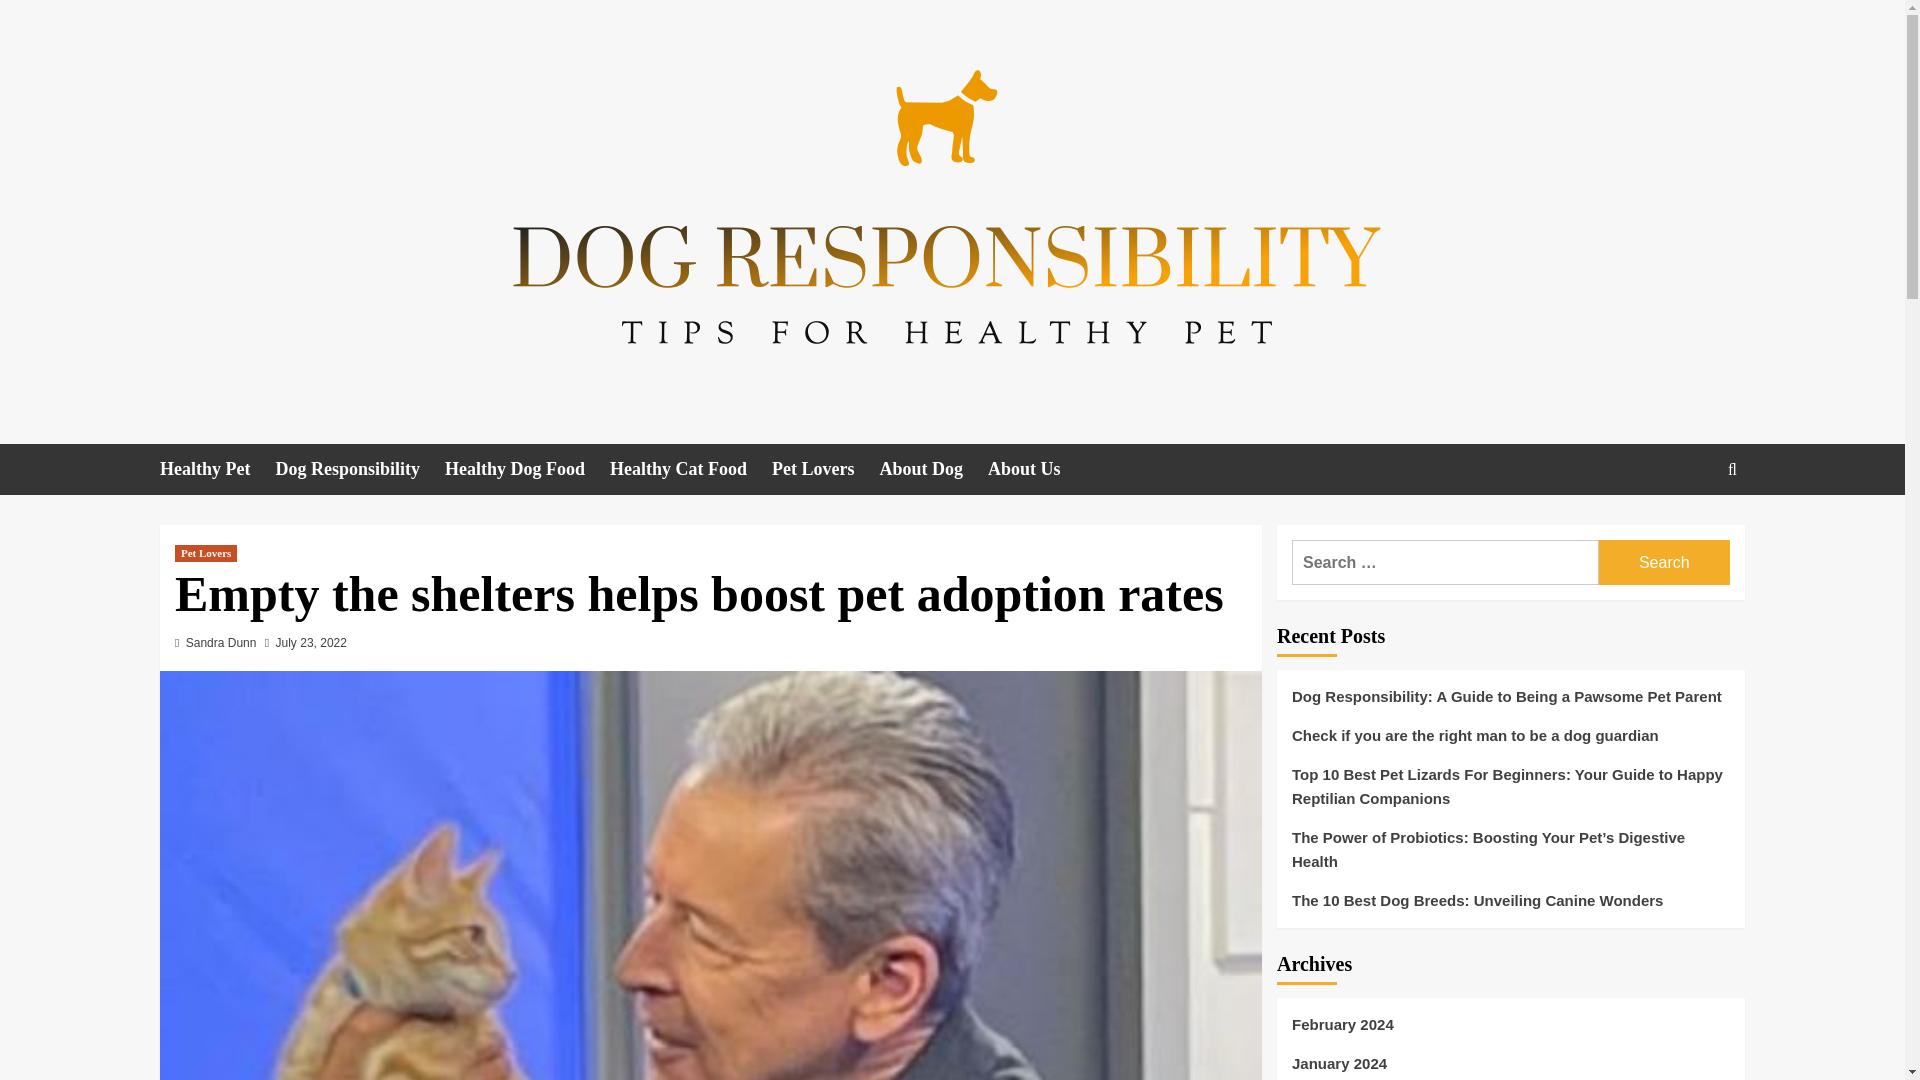 This screenshot has height=1080, width=1920. Describe the element at coordinates (205, 553) in the screenshot. I see `Pet Lovers` at that location.